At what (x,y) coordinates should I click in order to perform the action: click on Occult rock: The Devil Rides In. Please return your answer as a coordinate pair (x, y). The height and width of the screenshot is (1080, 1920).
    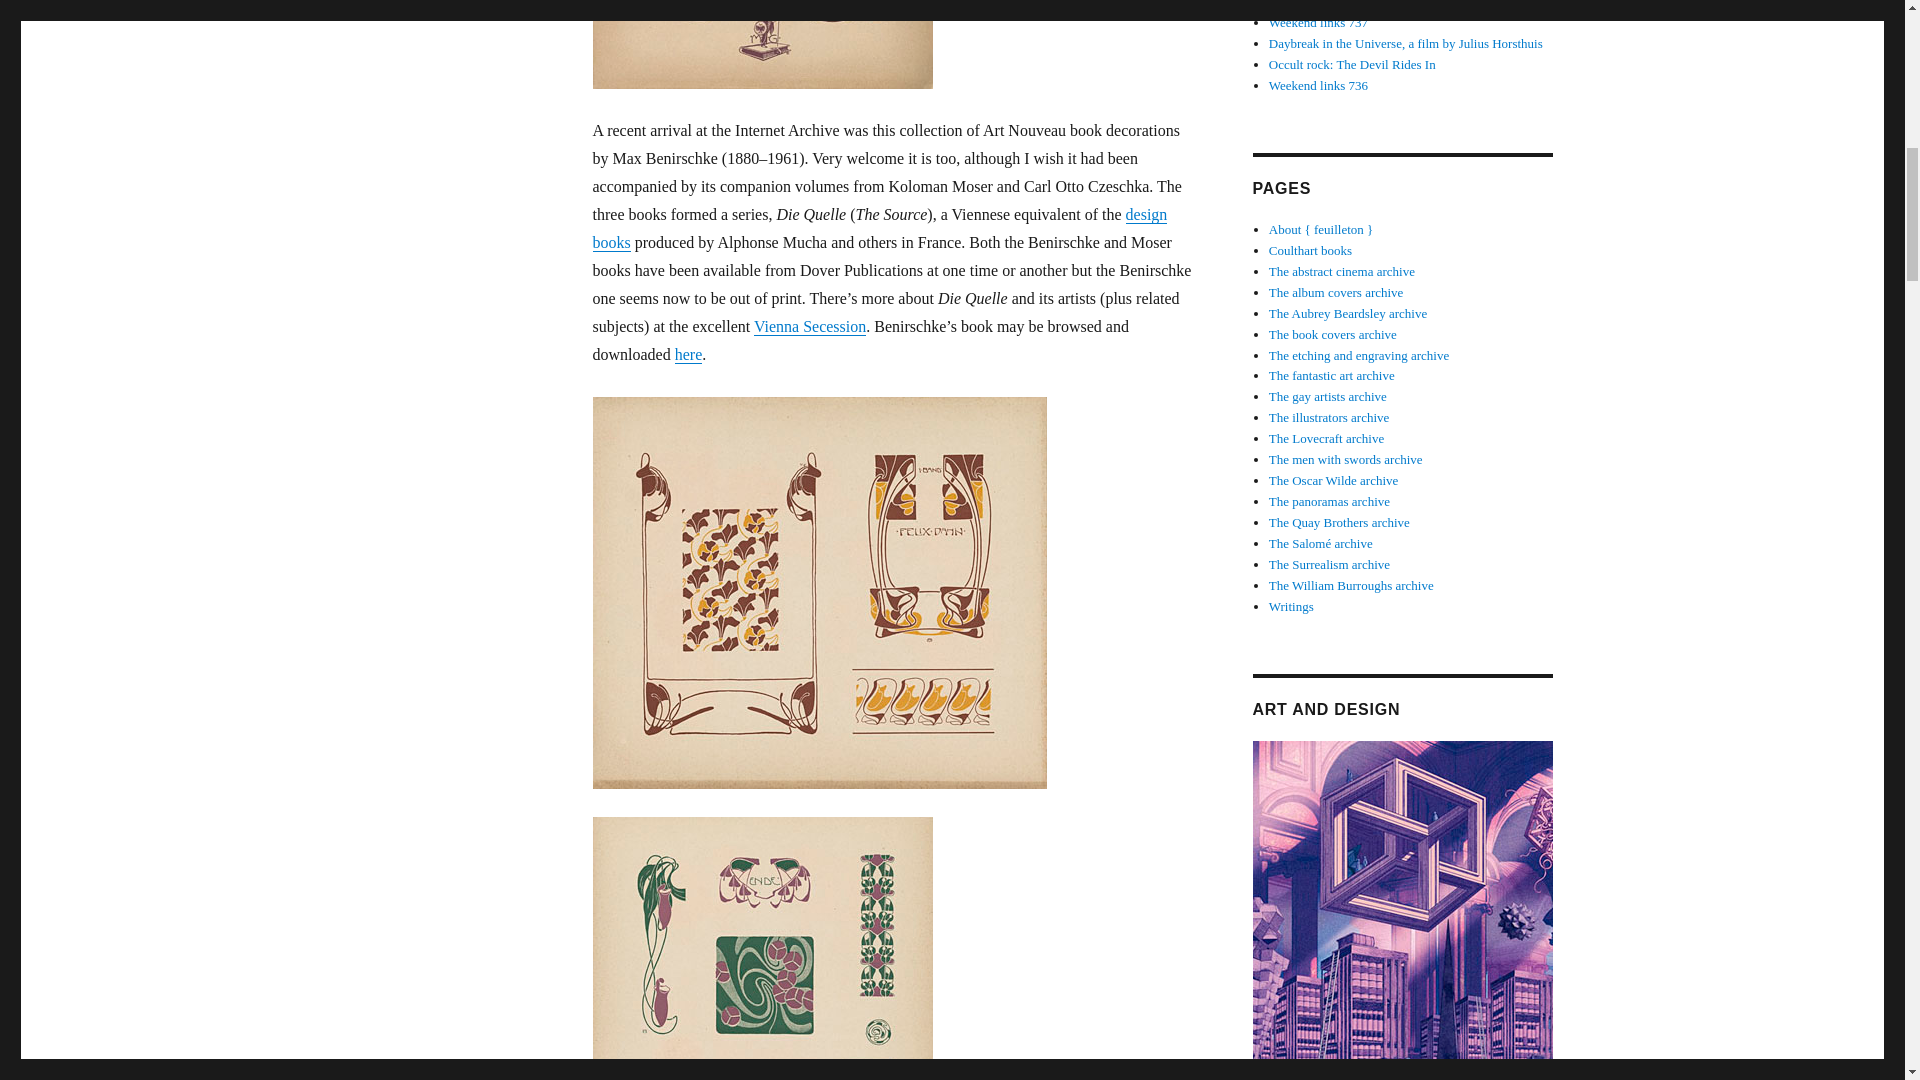
    Looking at the image, I should click on (1352, 64).